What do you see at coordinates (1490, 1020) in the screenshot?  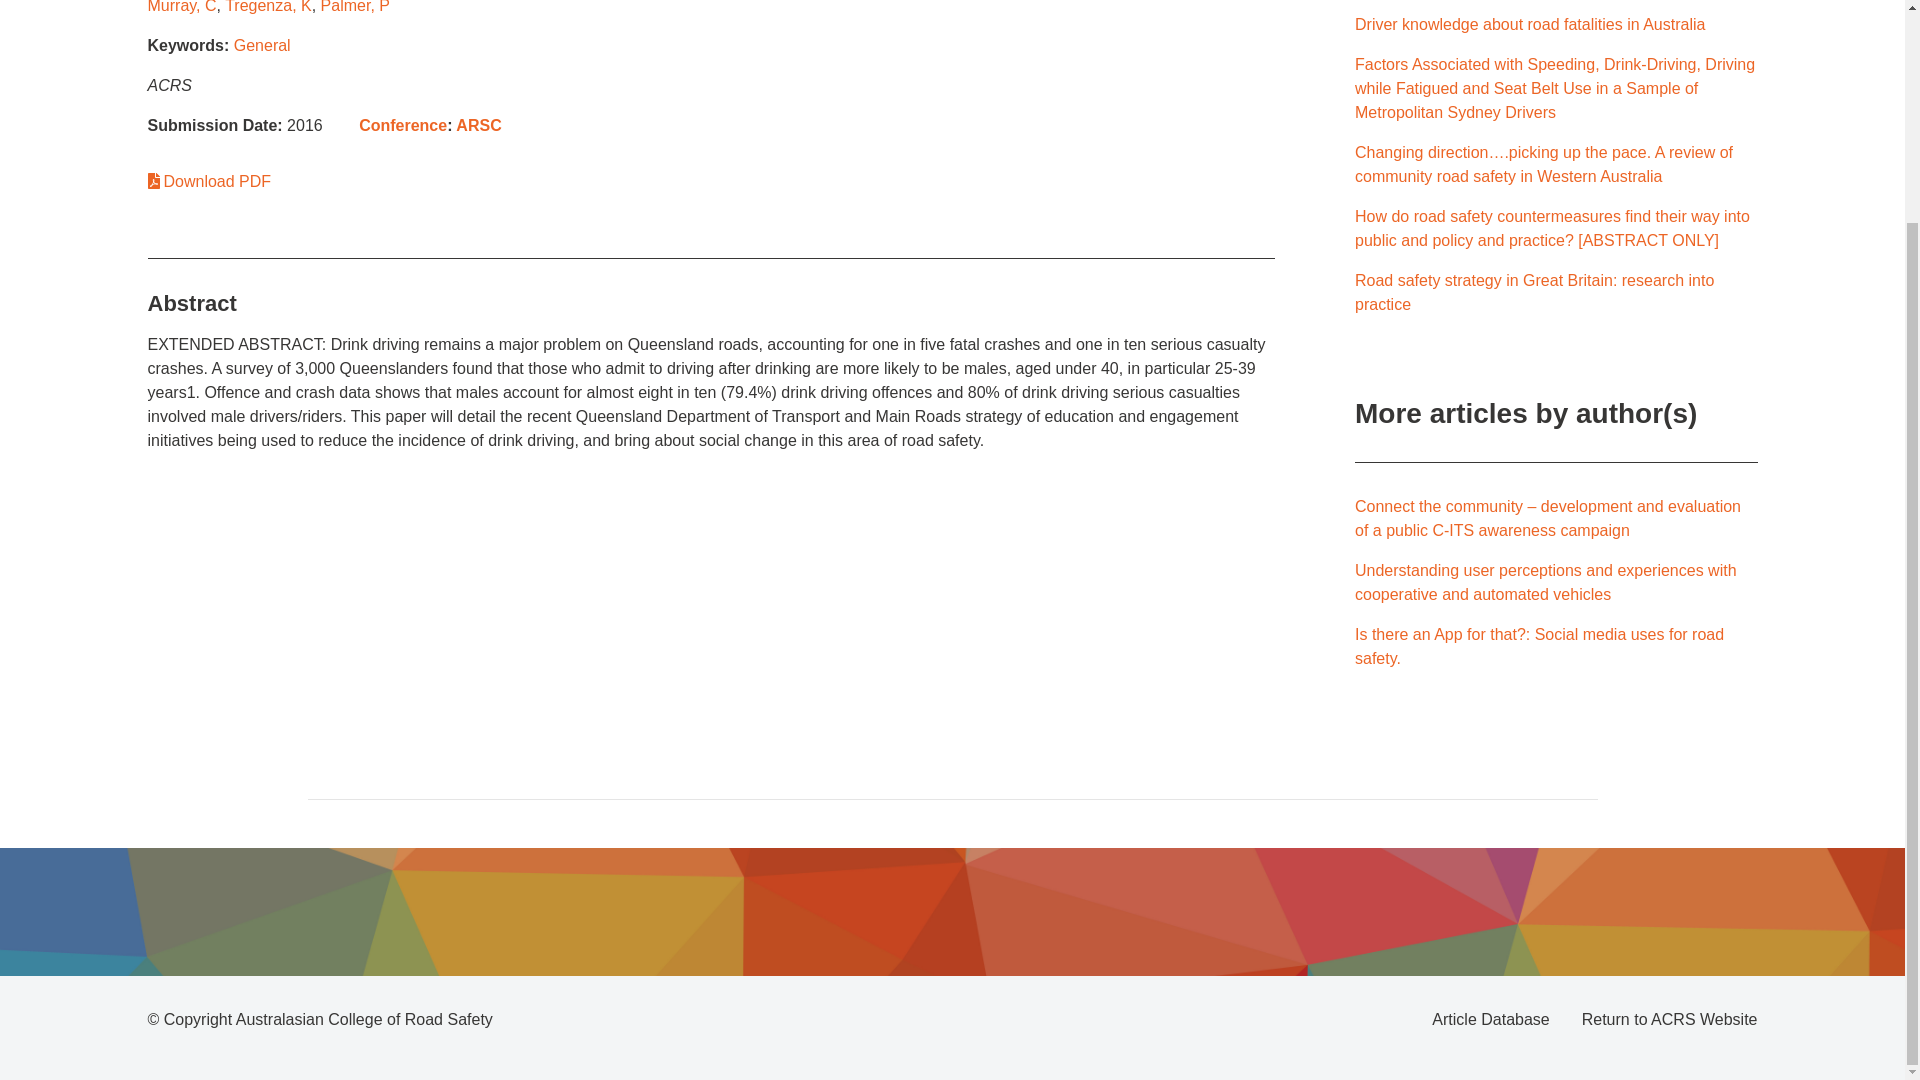 I see `Article Database` at bounding box center [1490, 1020].